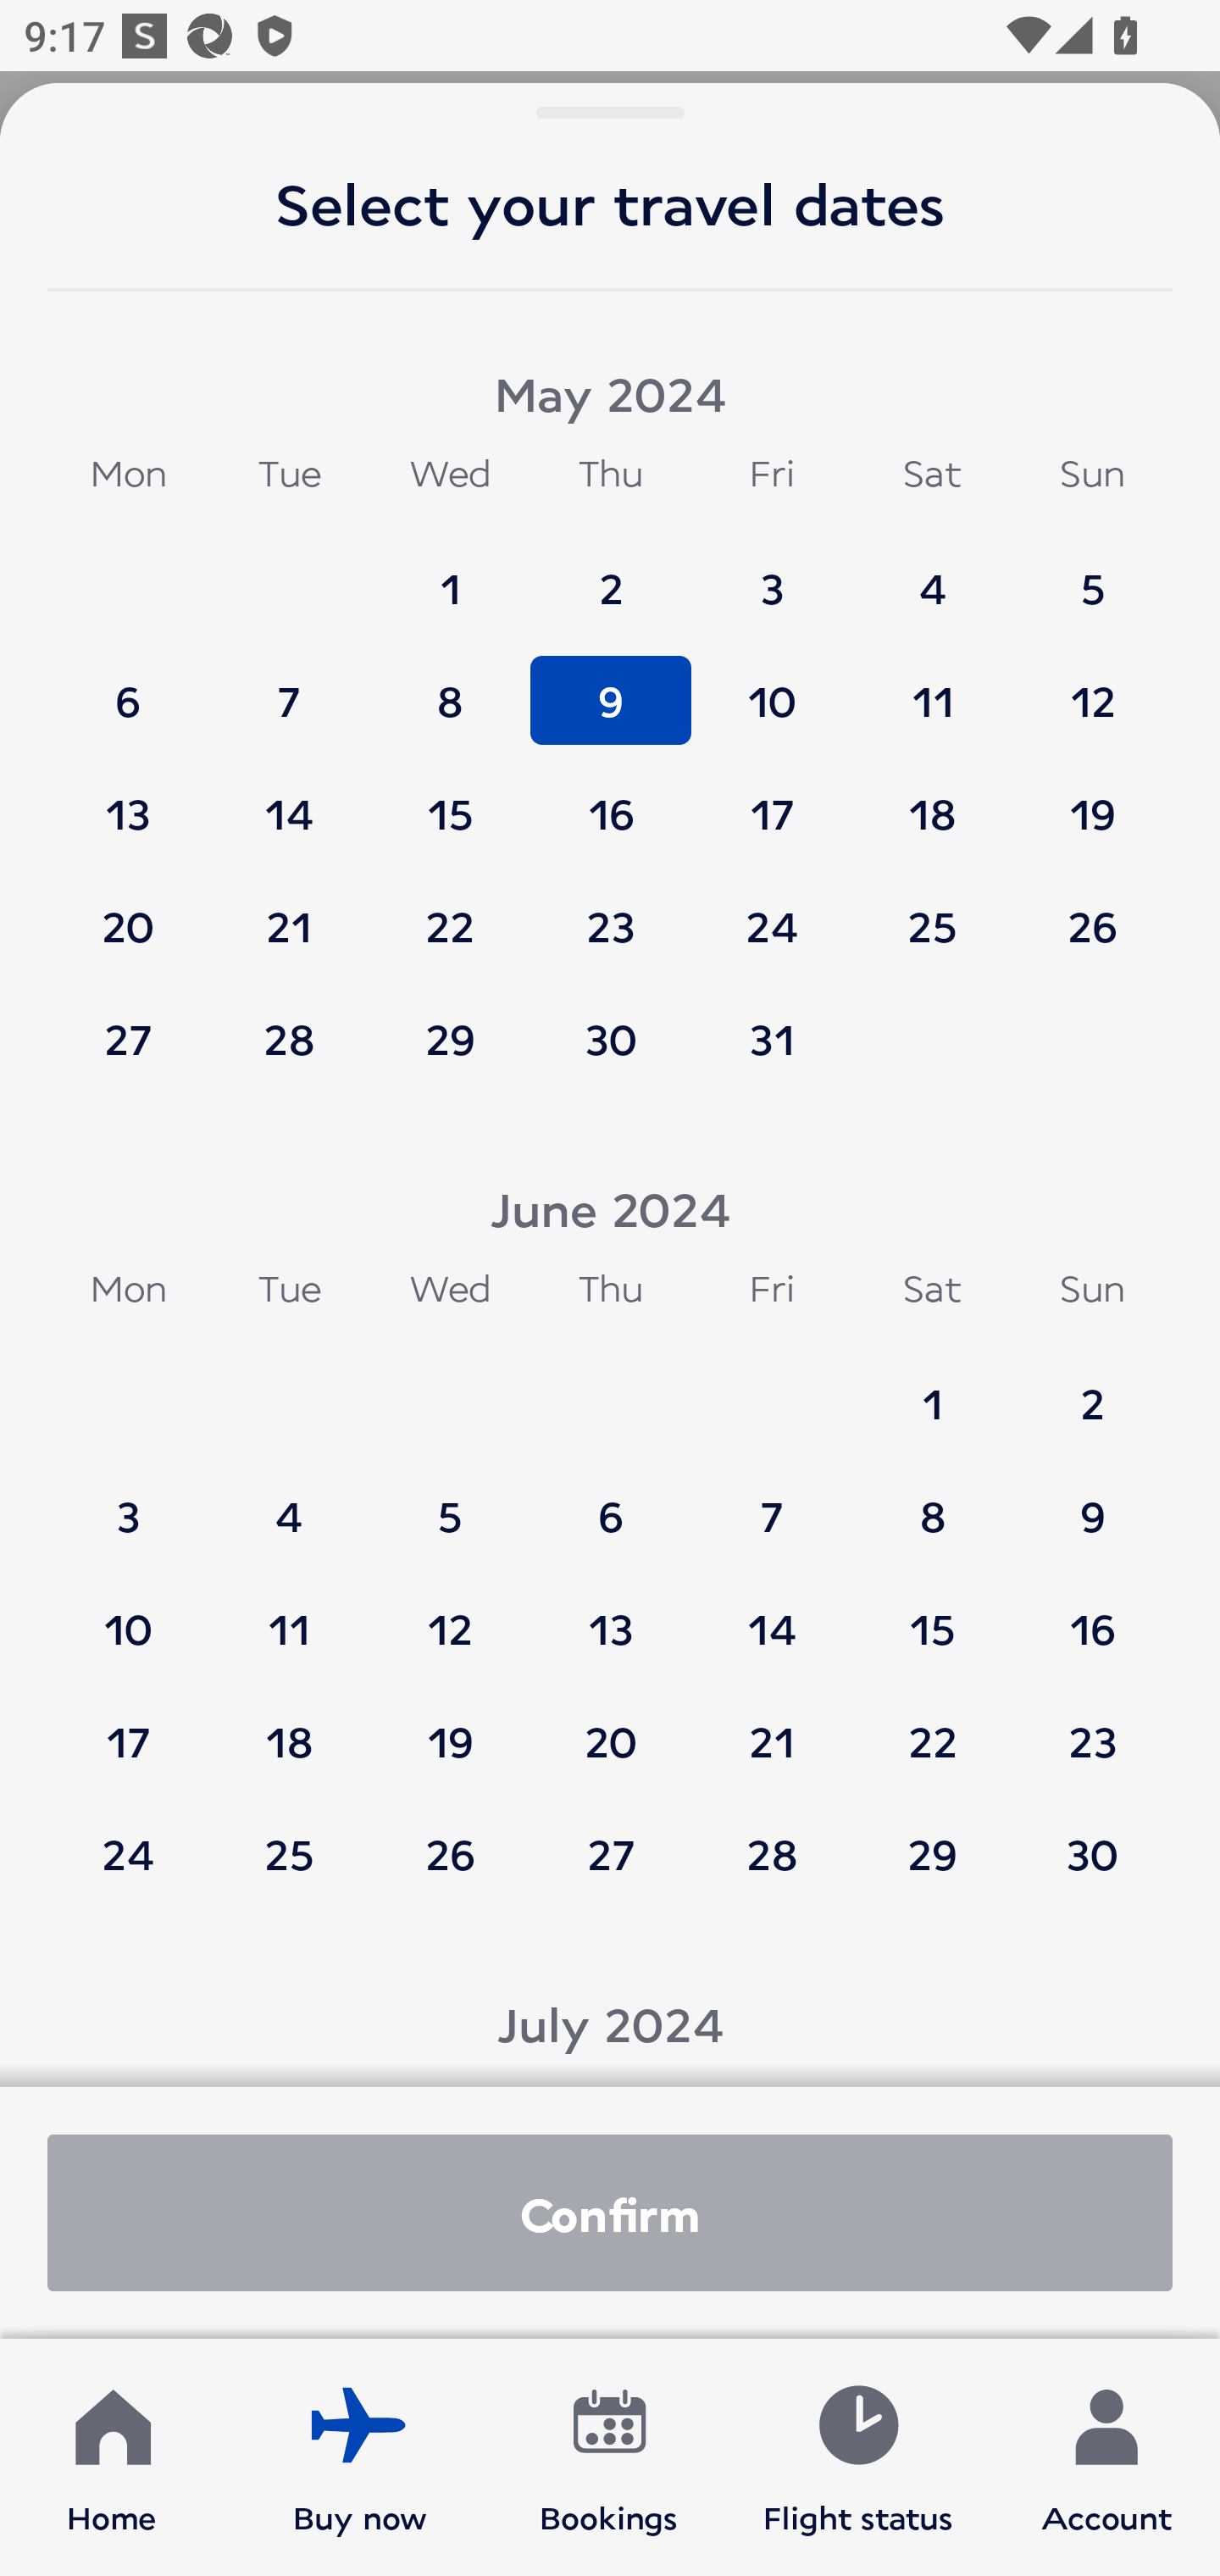  What do you see at coordinates (610, 2212) in the screenshot?
I see `Confirm` at bounding box center [610, 2212].